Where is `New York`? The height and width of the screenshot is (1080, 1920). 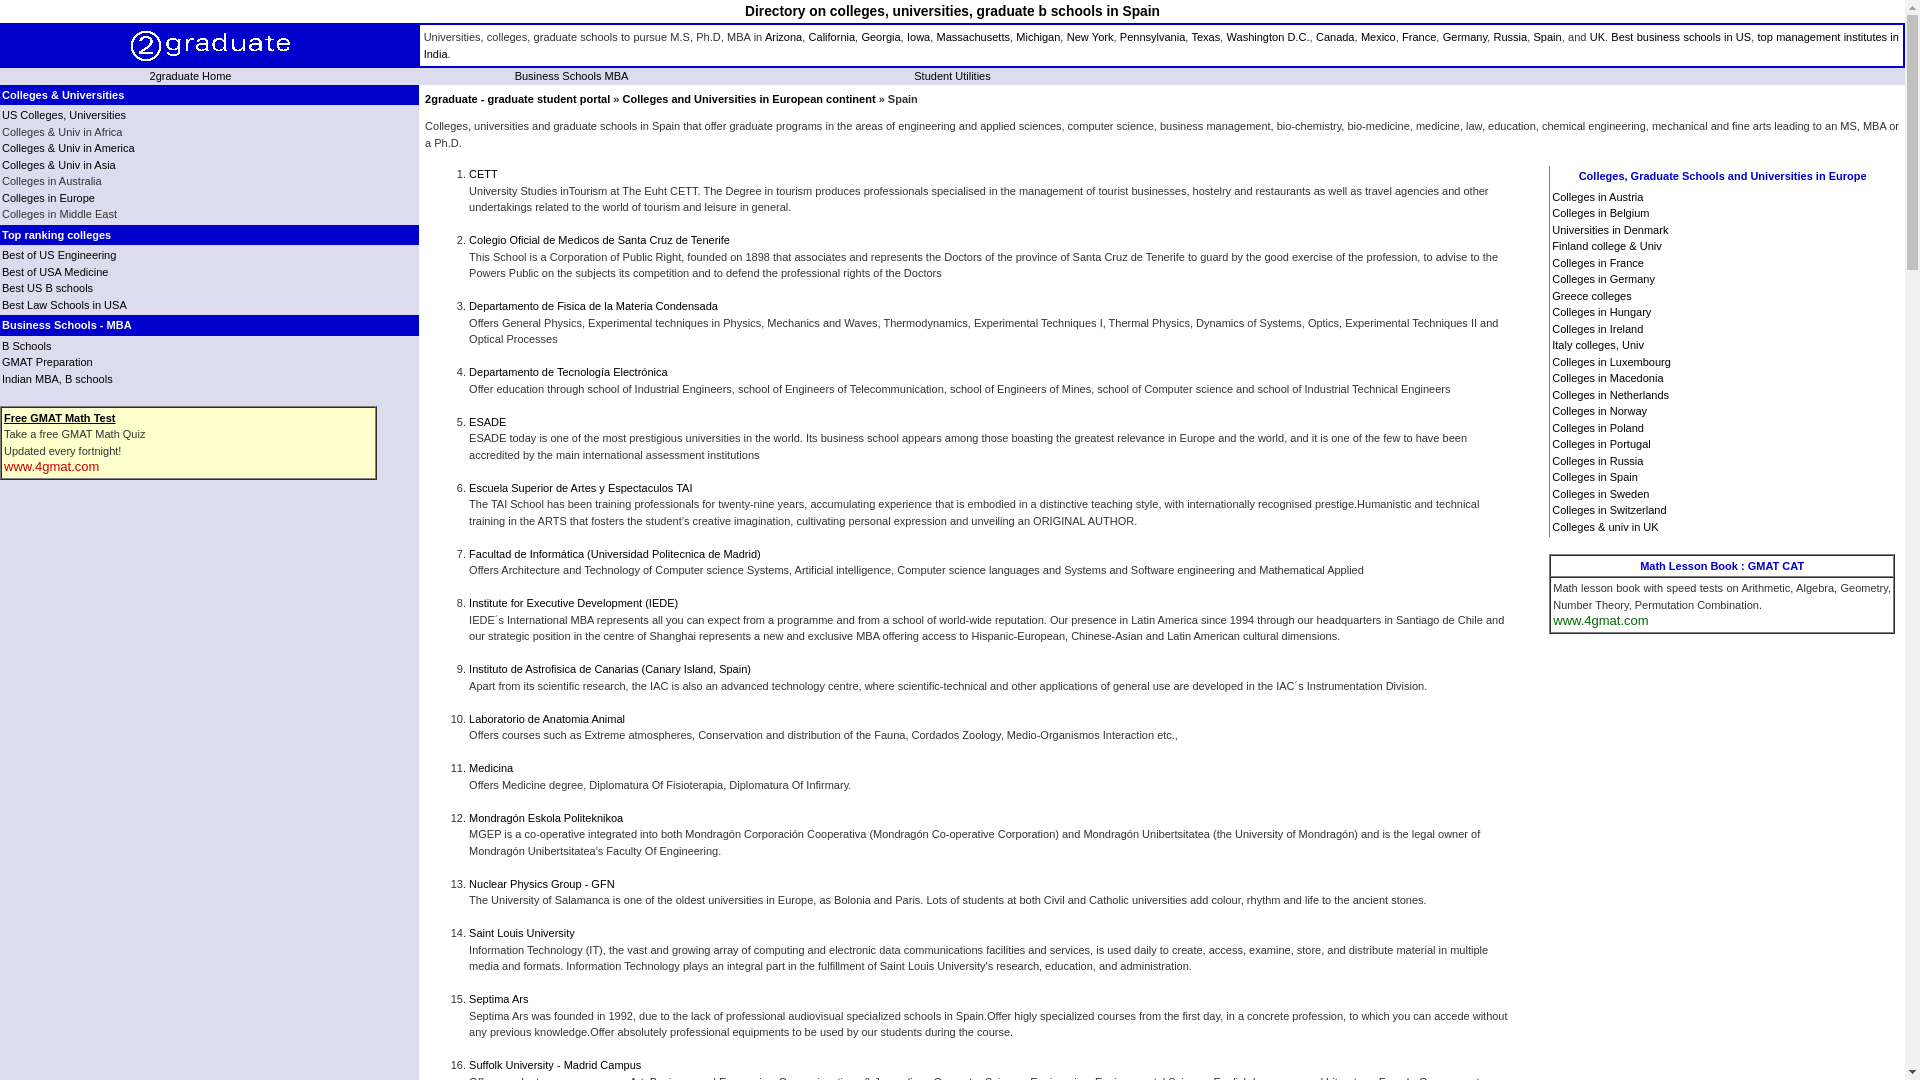
New York is located at coordinates (1090, 37).